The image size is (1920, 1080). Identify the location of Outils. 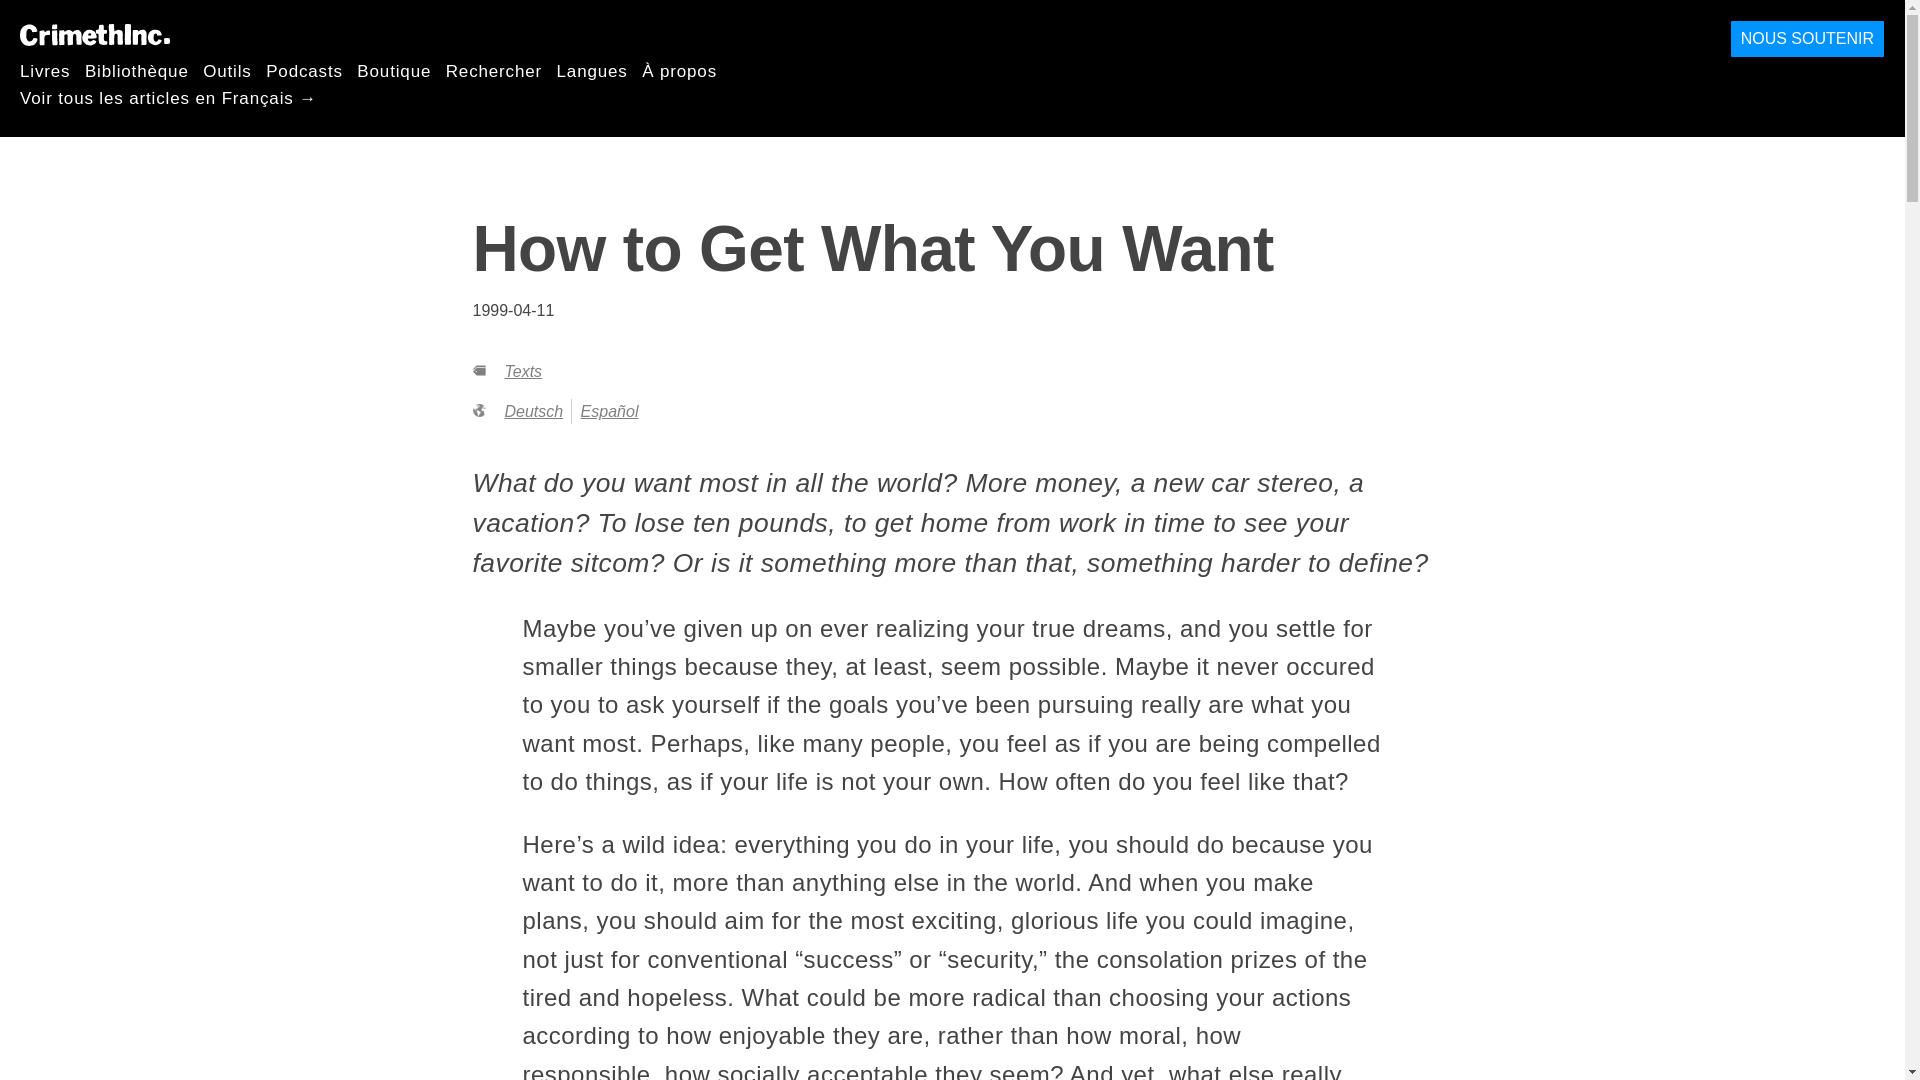
(227, 70).